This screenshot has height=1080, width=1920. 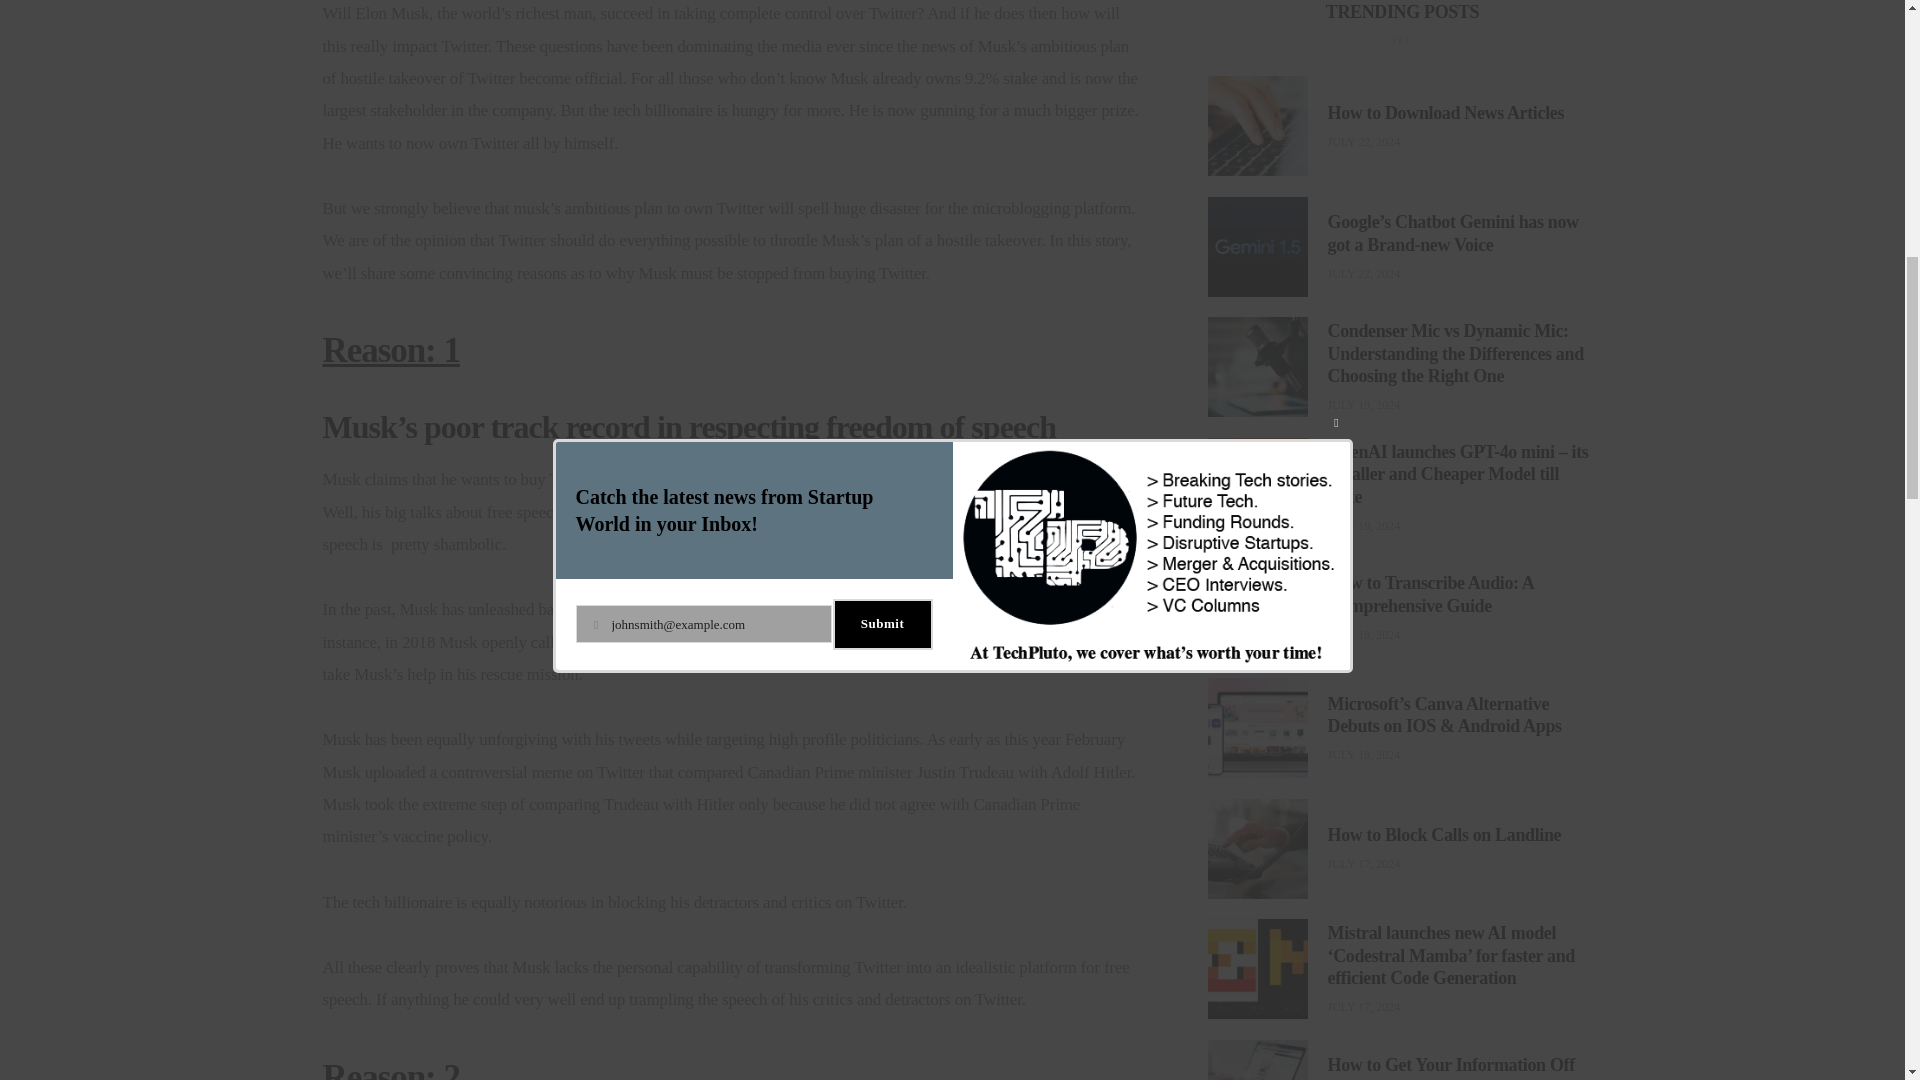 I want to click on Get the latest kitchen gadgets, so click(x=1292, y=864).